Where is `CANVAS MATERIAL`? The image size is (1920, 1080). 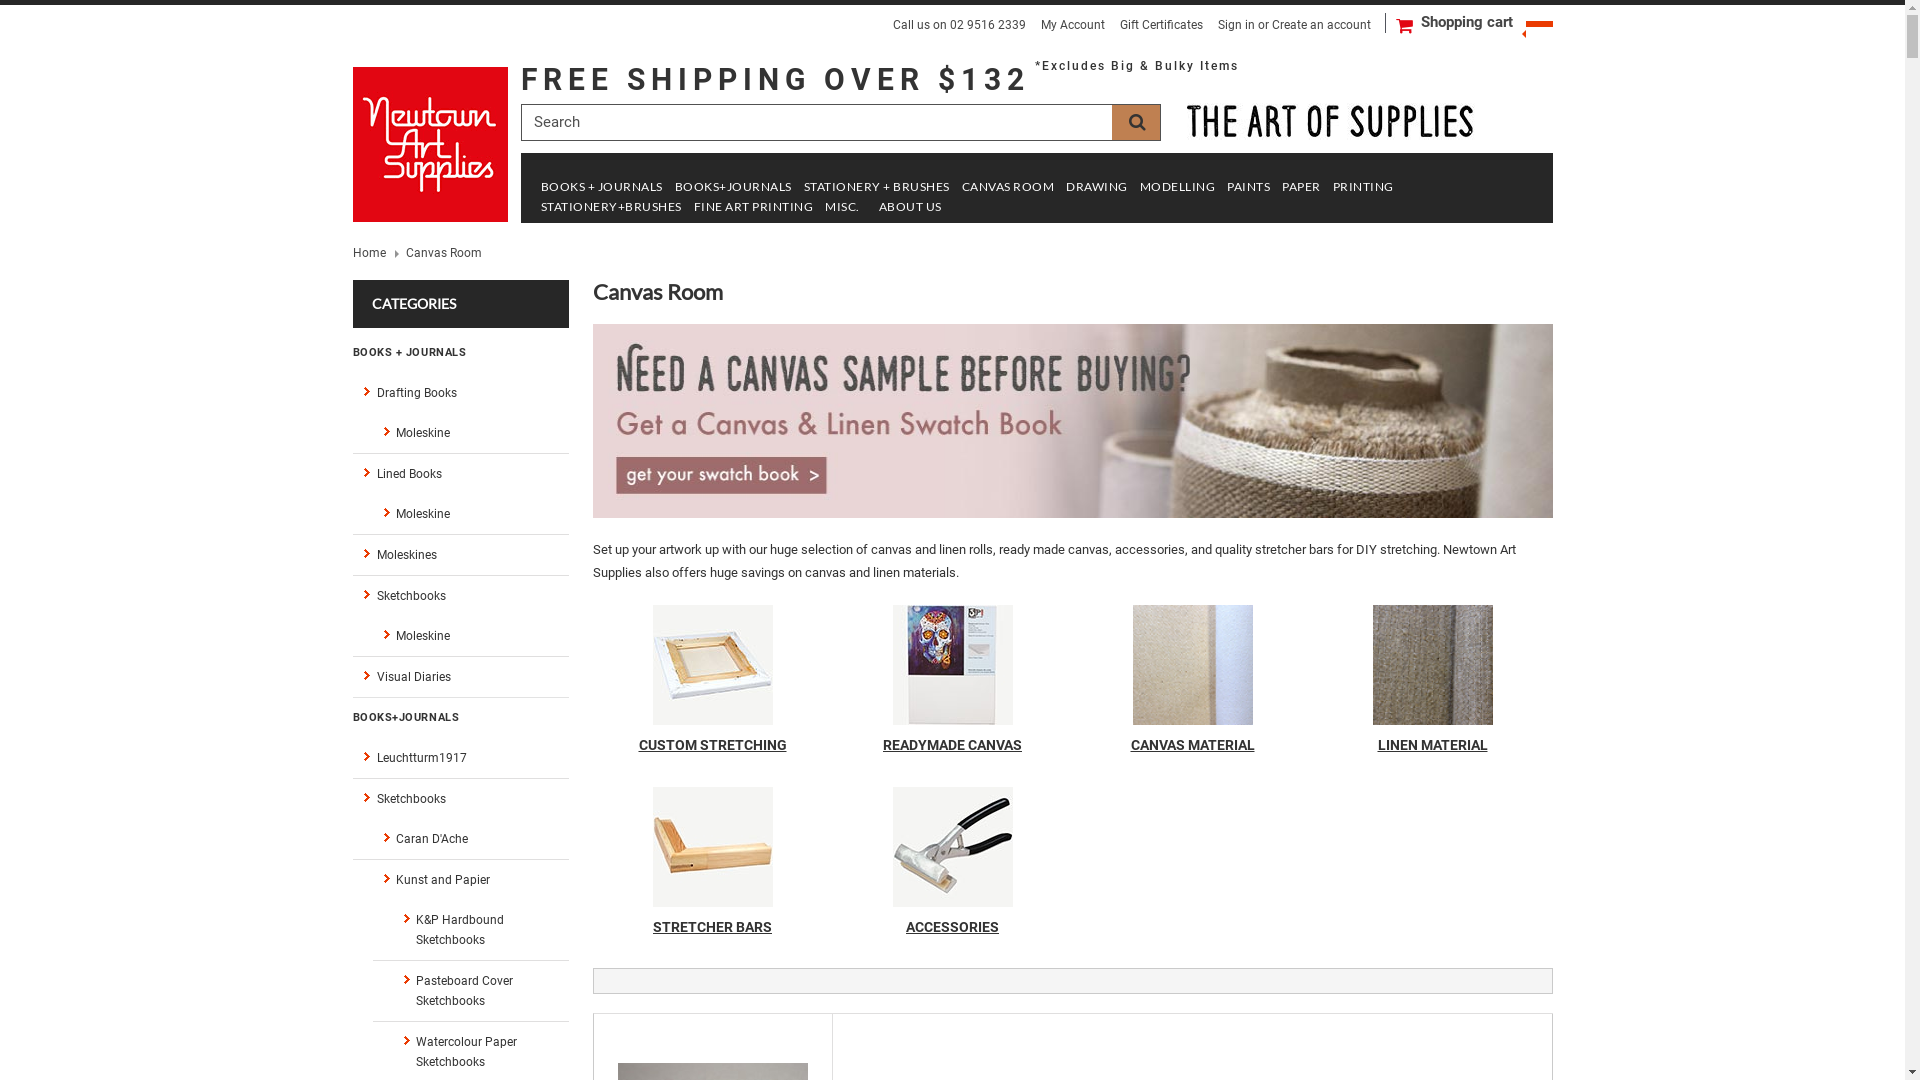
CANVAS MATERIAL is located at coordinates (1193, 741).